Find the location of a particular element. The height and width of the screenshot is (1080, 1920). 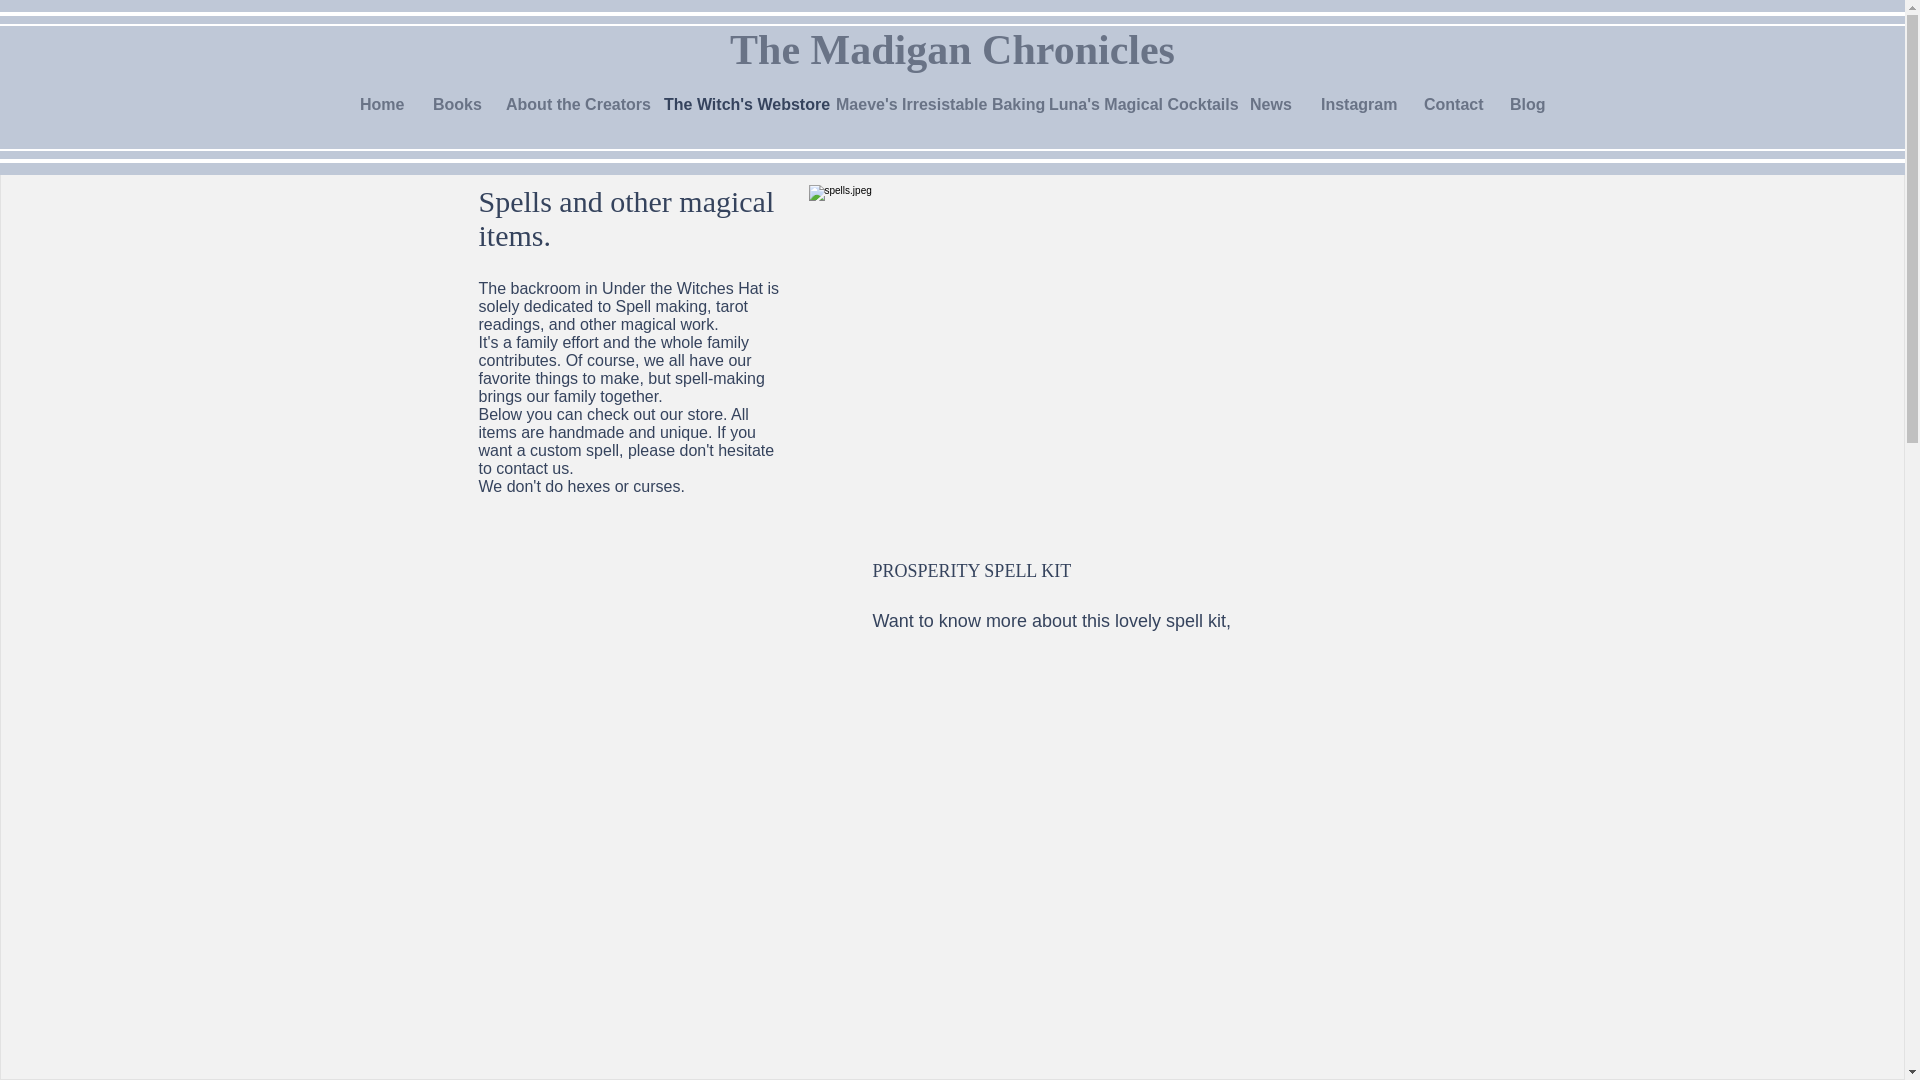

The Madigan Chronicles is located at coordinates (952, 50).